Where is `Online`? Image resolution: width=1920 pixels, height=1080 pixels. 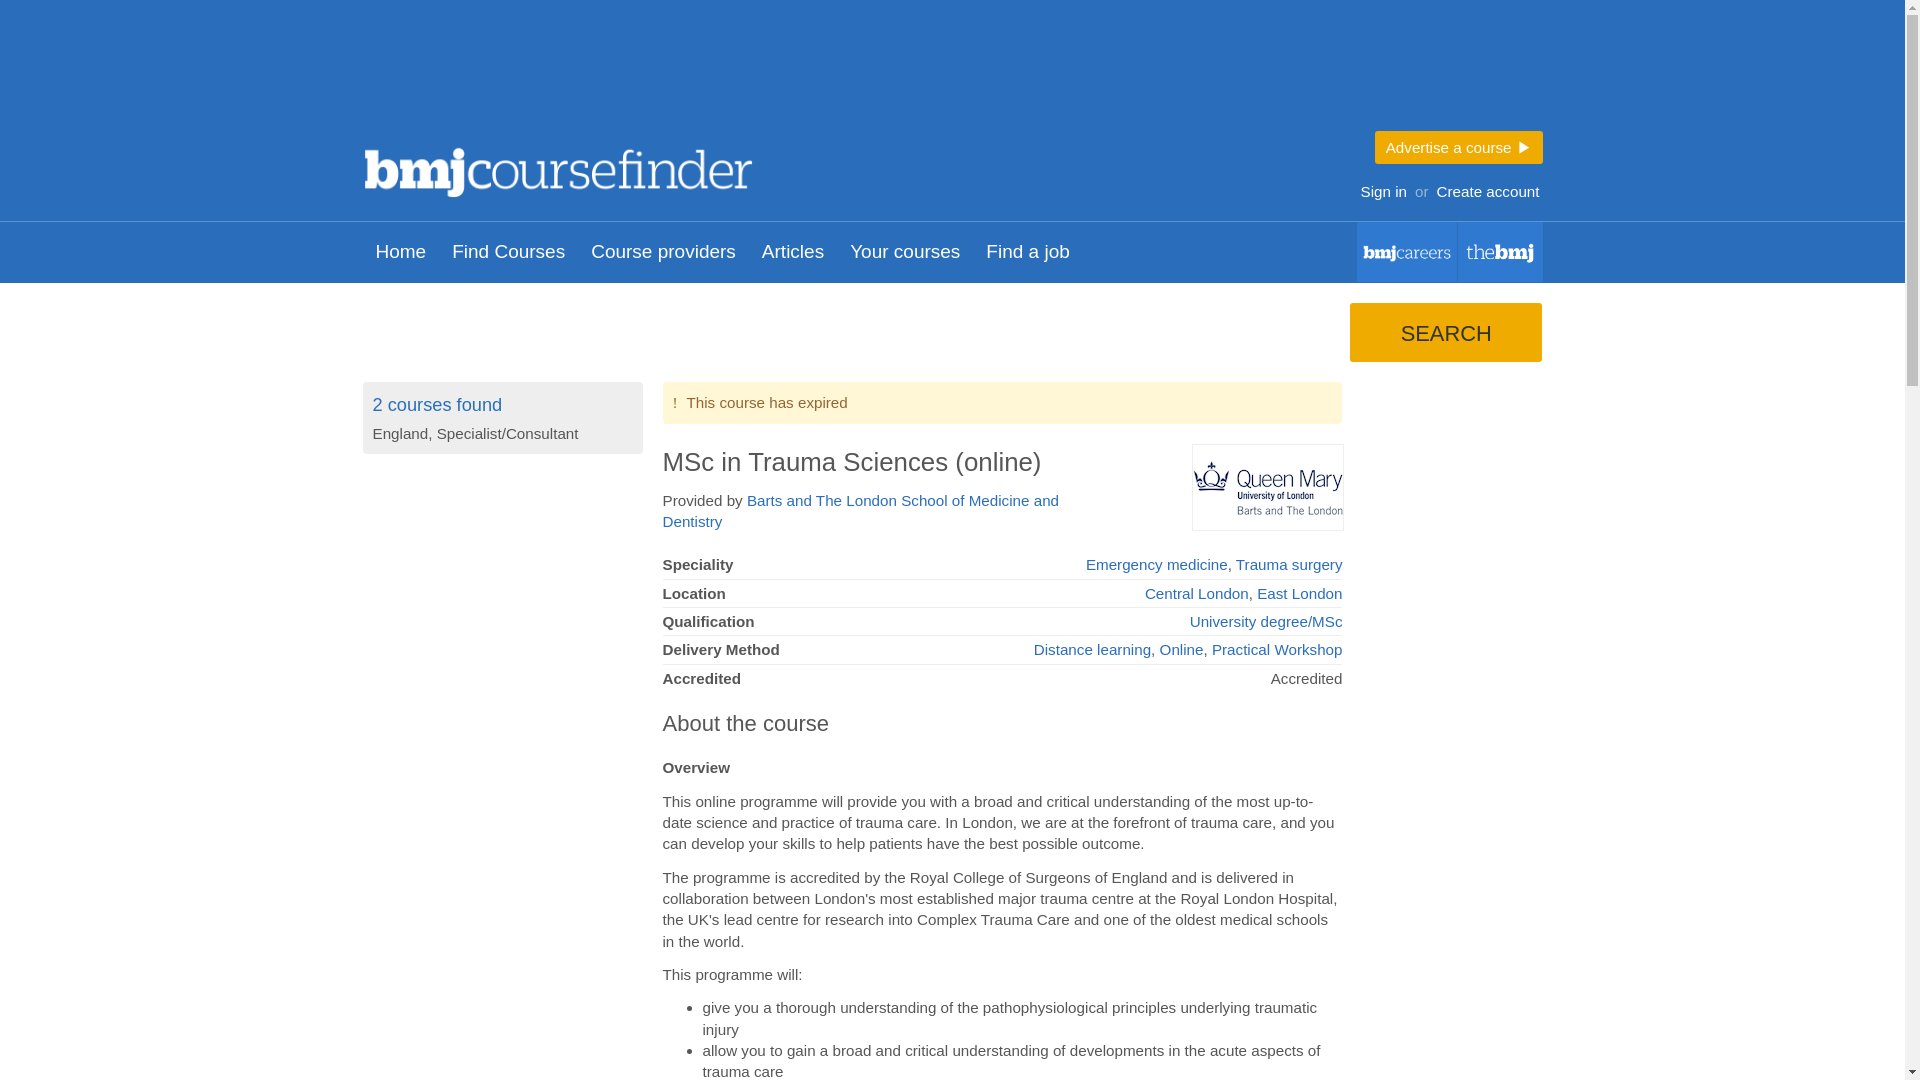
Online is located at coordinates (1181, 649).